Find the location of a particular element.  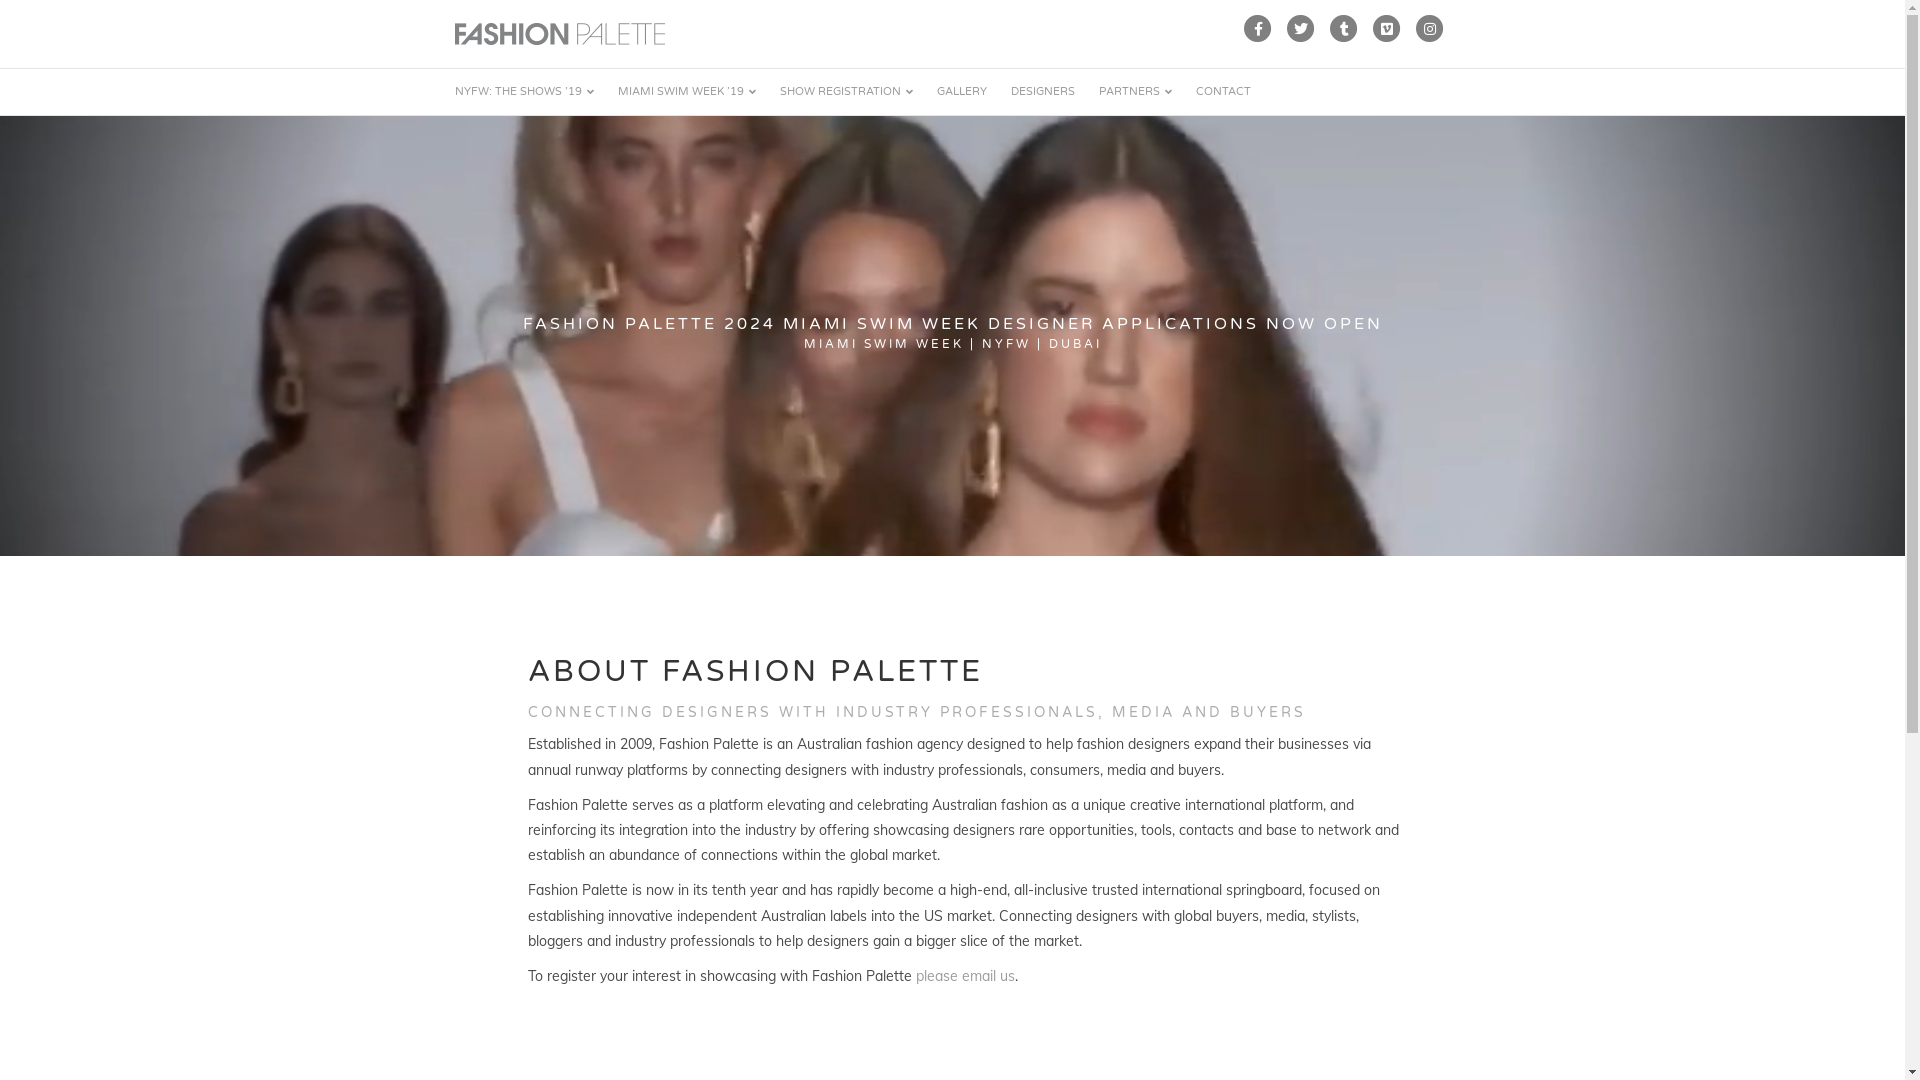

SHOW REGISTRATION is located at coordinates (846, 92).